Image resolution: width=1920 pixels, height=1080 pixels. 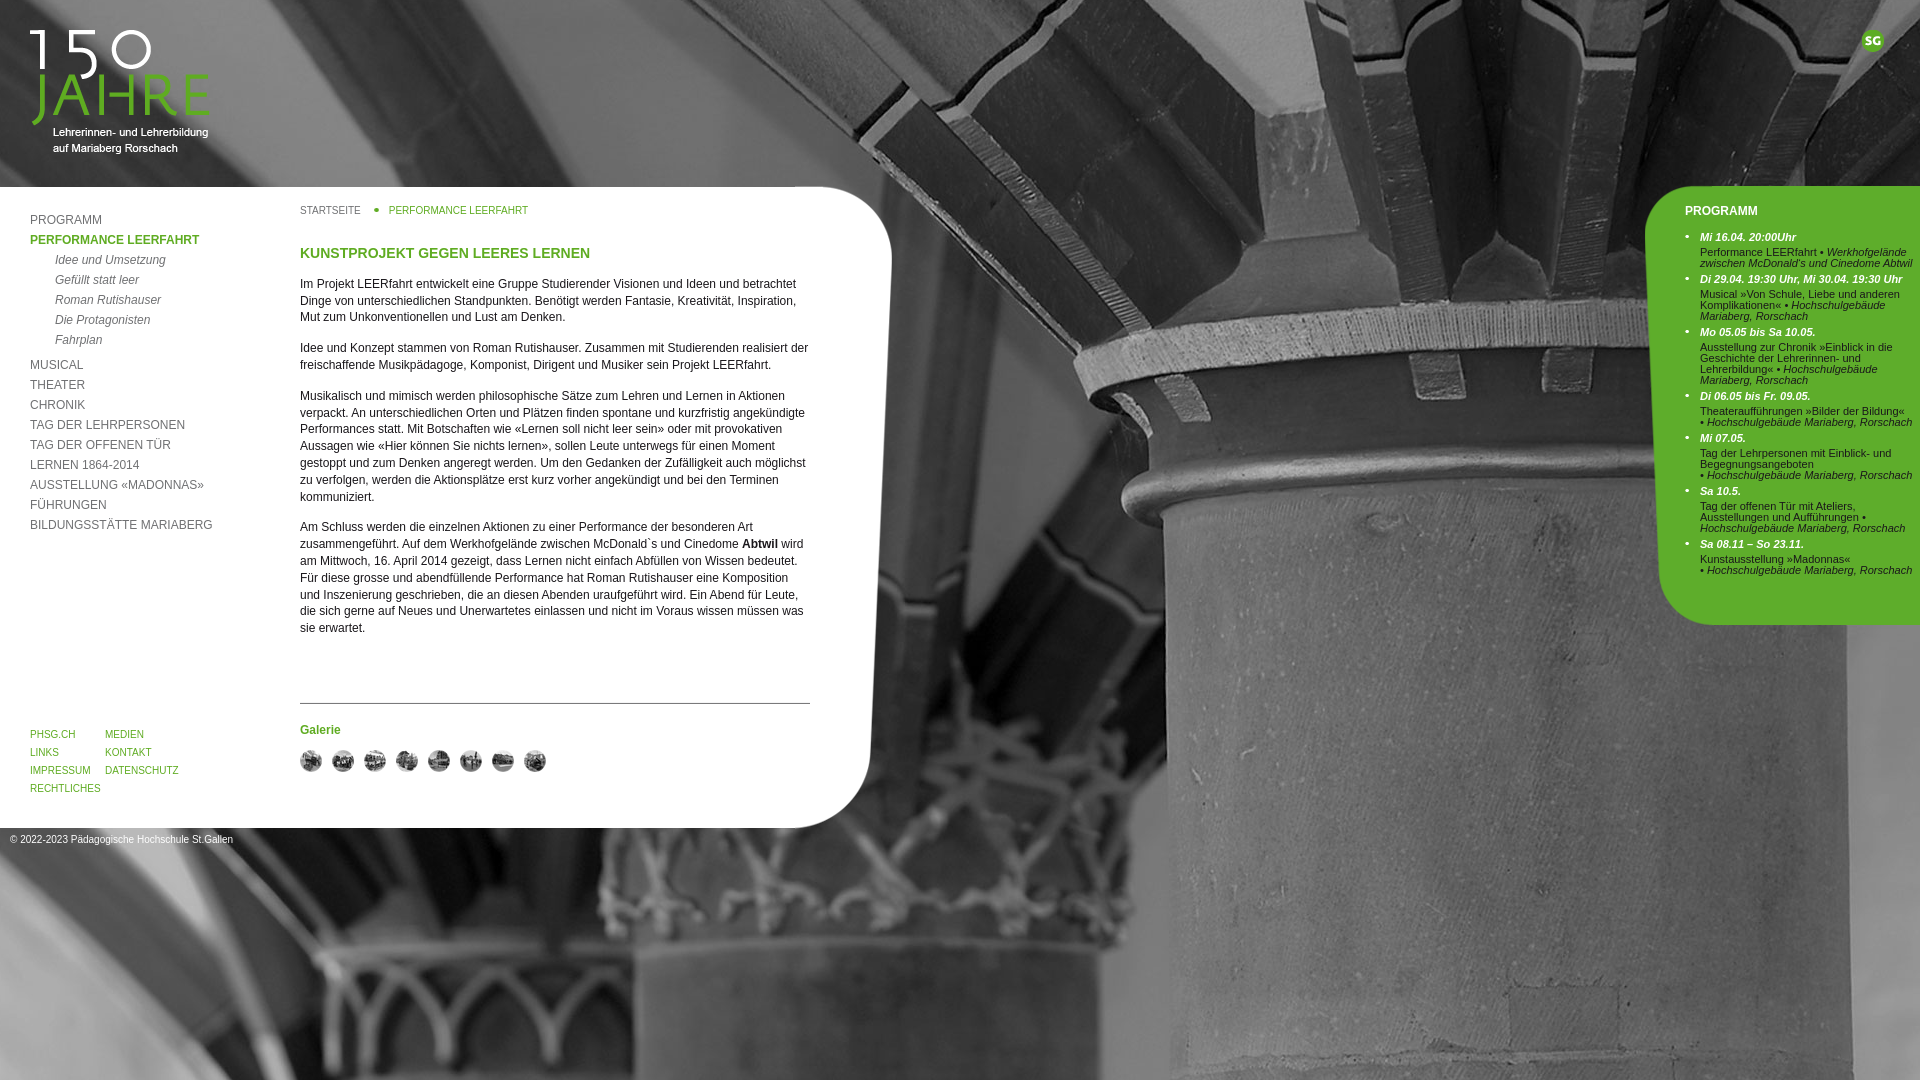 What do you see at coordinates (142, 770) in the screenshot?
I see `DATENSCHUTZ` at bounding box center [142, 770].